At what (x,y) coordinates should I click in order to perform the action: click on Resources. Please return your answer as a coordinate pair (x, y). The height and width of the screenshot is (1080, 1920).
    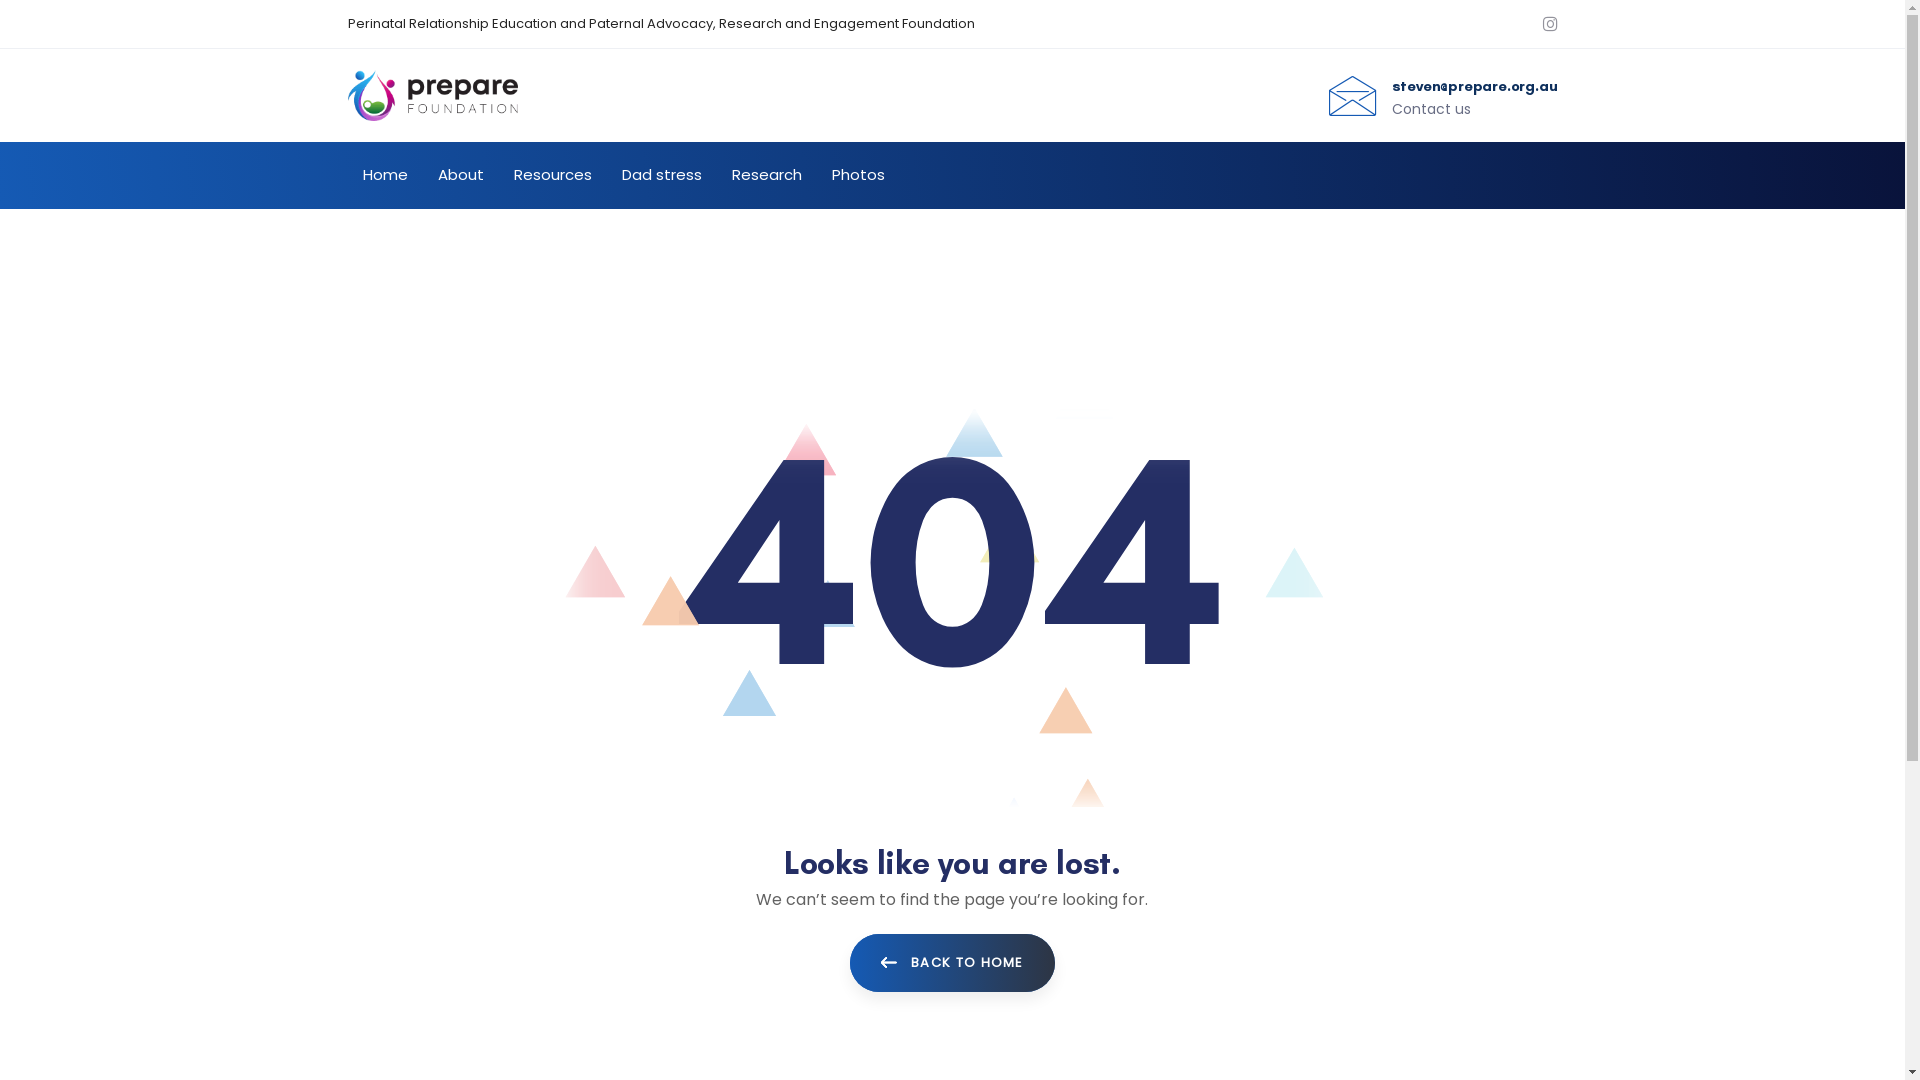
    Looking at the image, I should click on (552, 176).